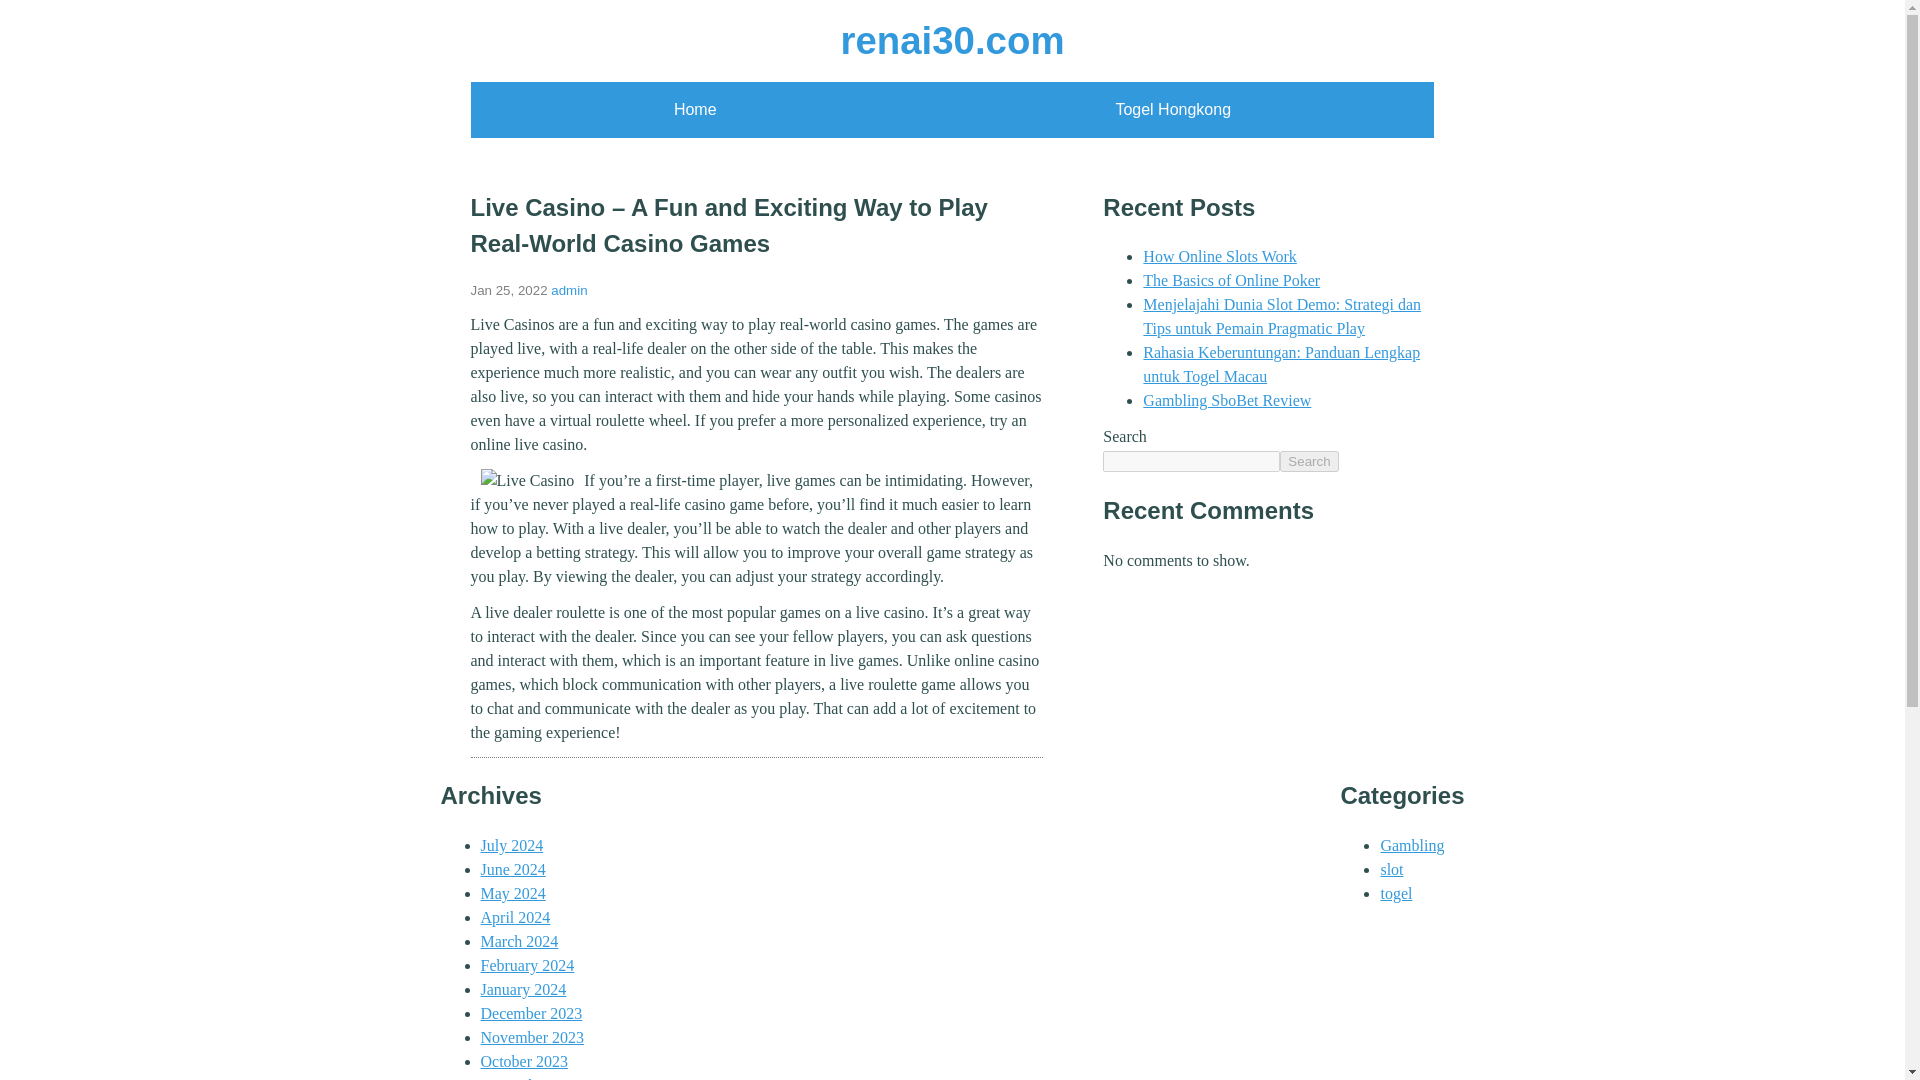 This screenshot has height=1080, width=1920. I want to click on Rahasia Keberuntungan: Panduan Lengkap untuk Togel Macau, so click(1281, 364).